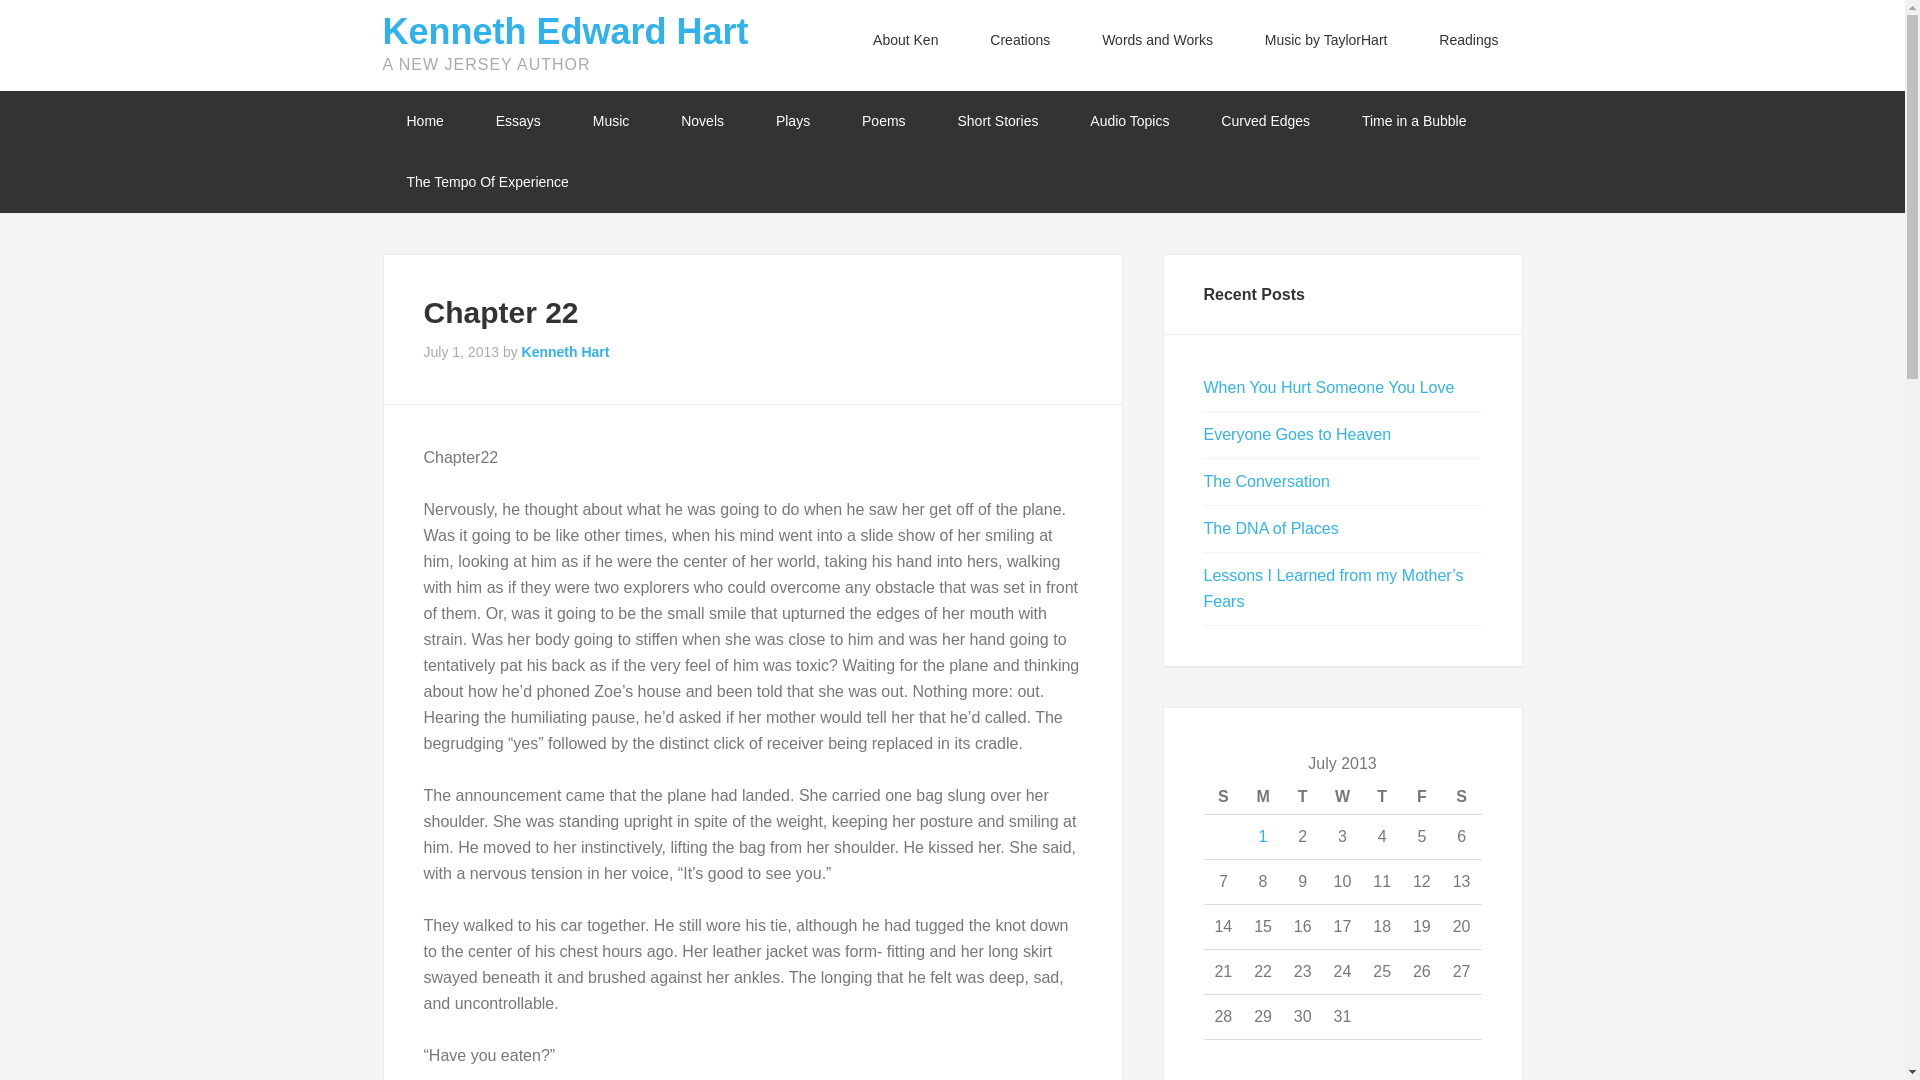 Image resolution: width=1920 pixels, height=1080 pixels. Describe the element at coordinates (1270, 528) in the screenshot. I see `The DNA of Places` at that location.